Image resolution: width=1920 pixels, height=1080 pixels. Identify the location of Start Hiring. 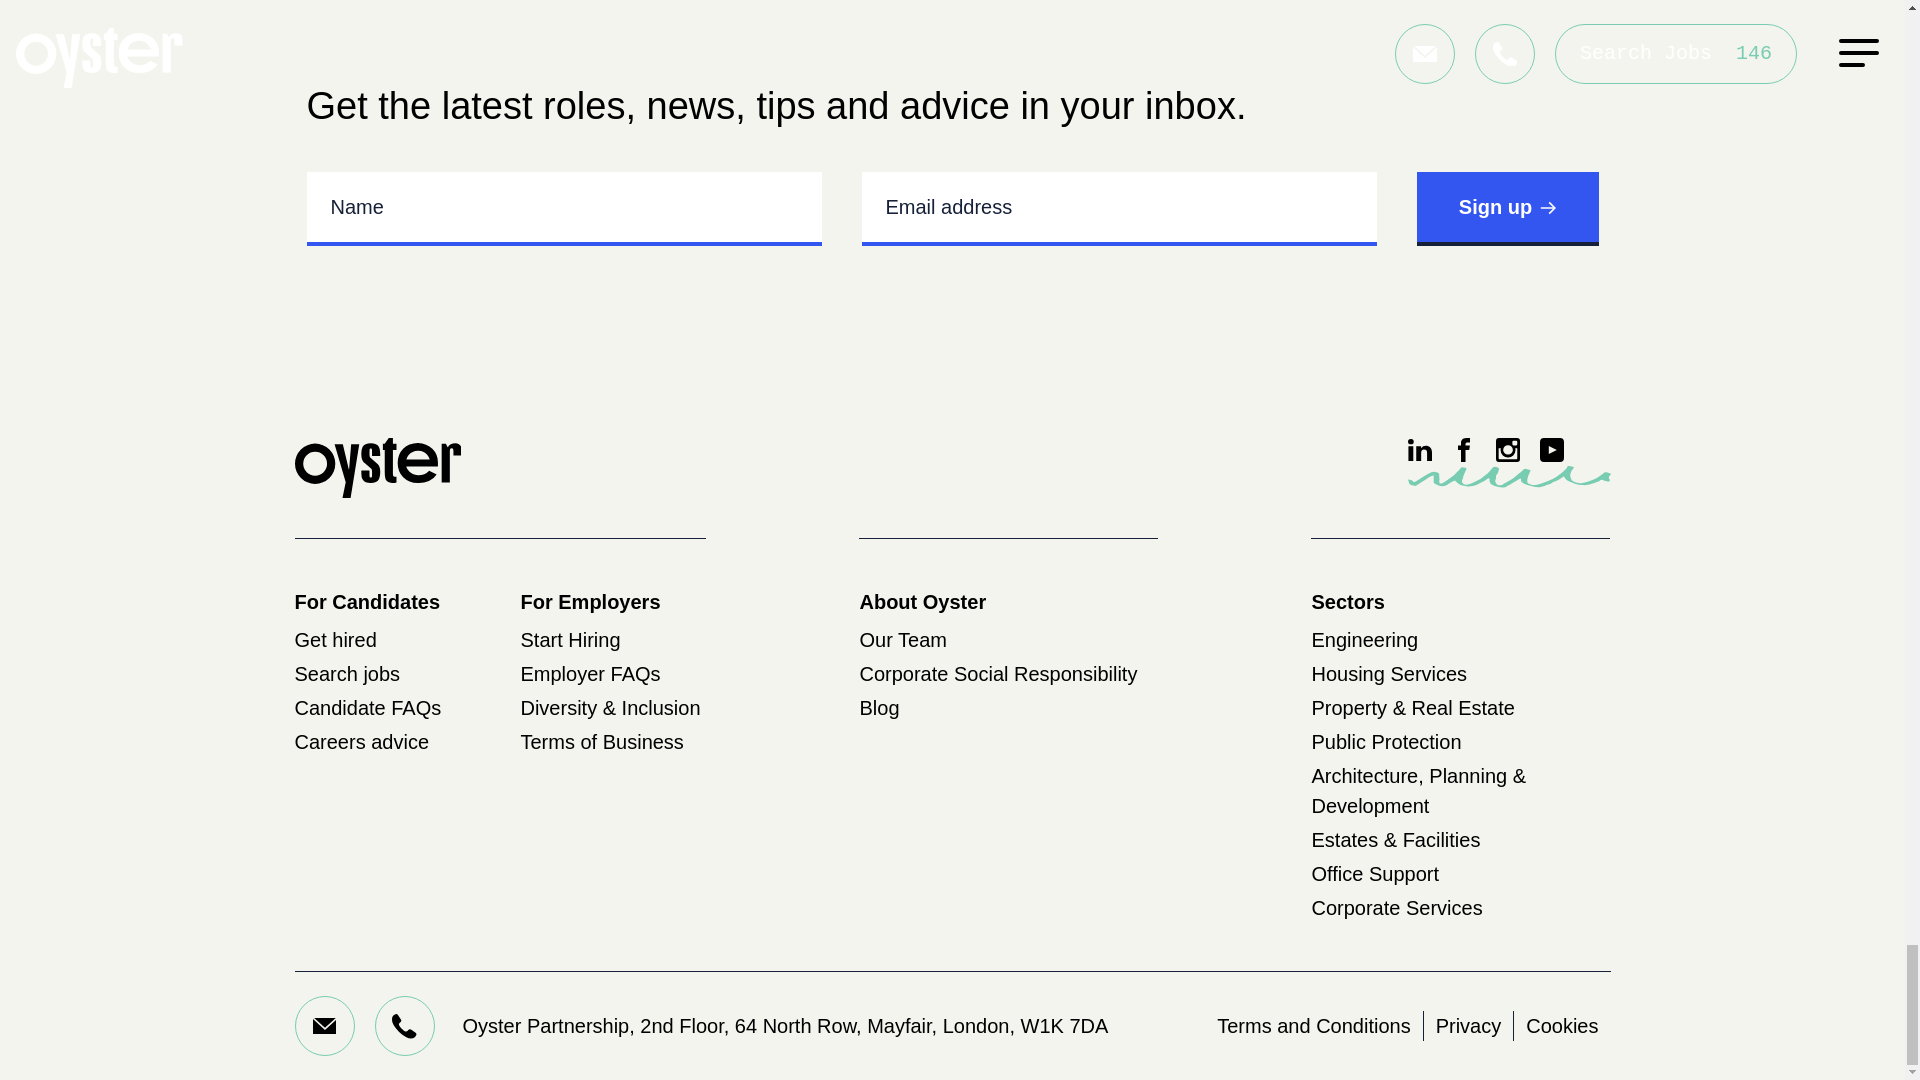
(570, 640).